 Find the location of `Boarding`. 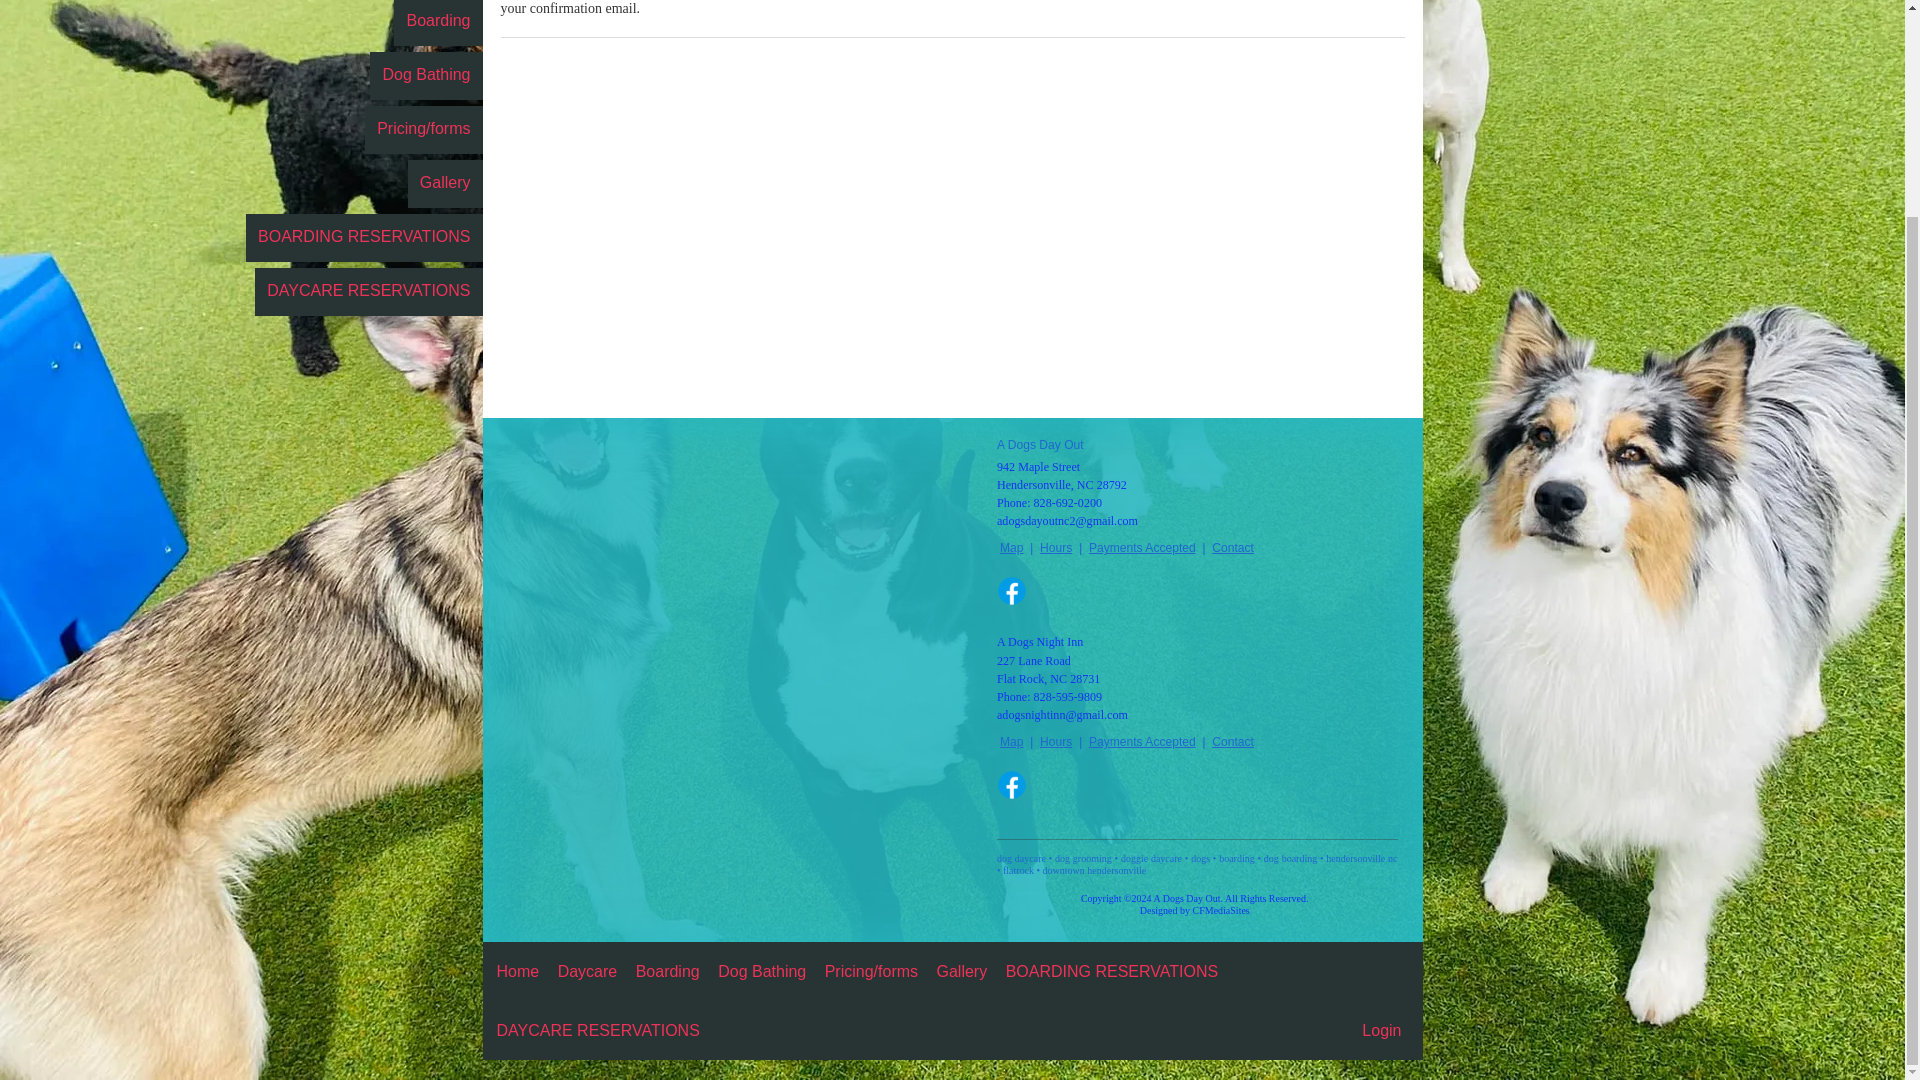

Boarding is located at coordinates (437, 23).